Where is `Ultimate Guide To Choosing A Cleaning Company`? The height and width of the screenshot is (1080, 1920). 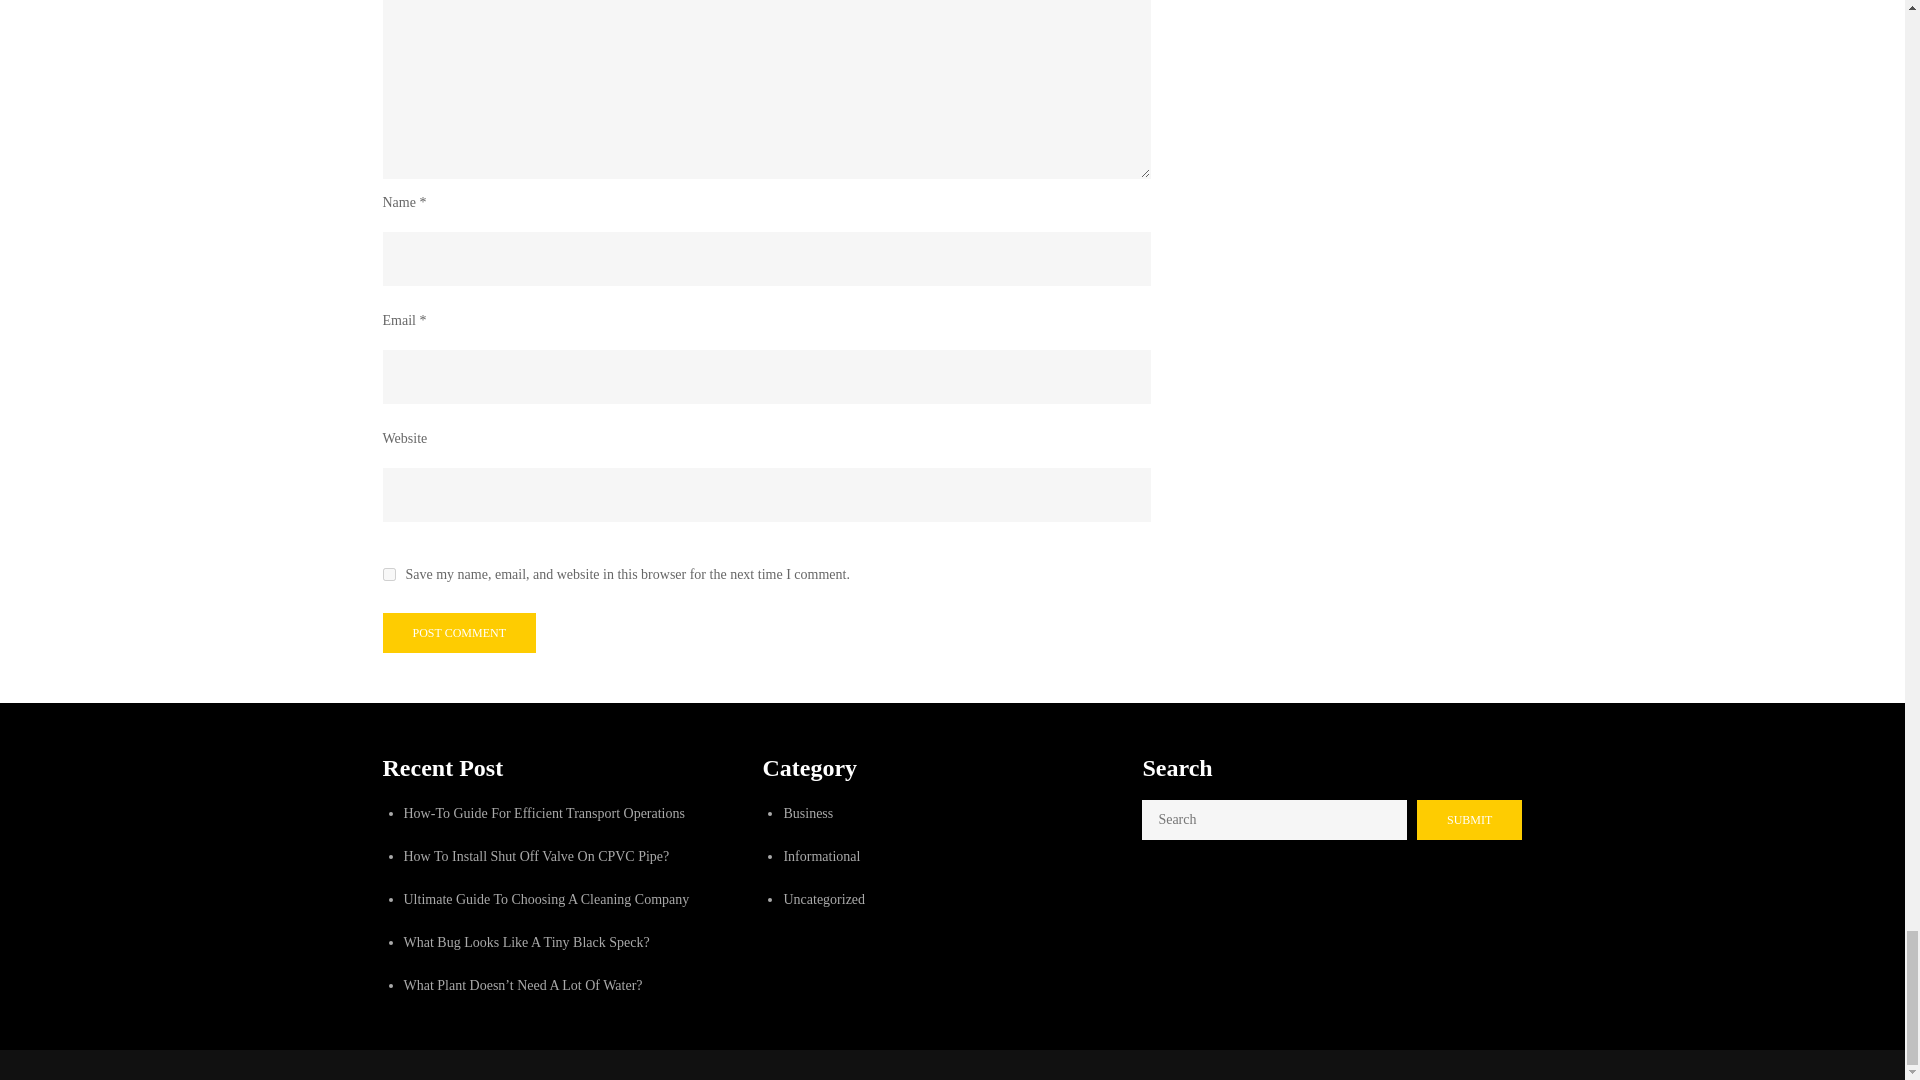 Ultimate Guide To Choosing A Cleaning Company is located at coordinates (546, 900).